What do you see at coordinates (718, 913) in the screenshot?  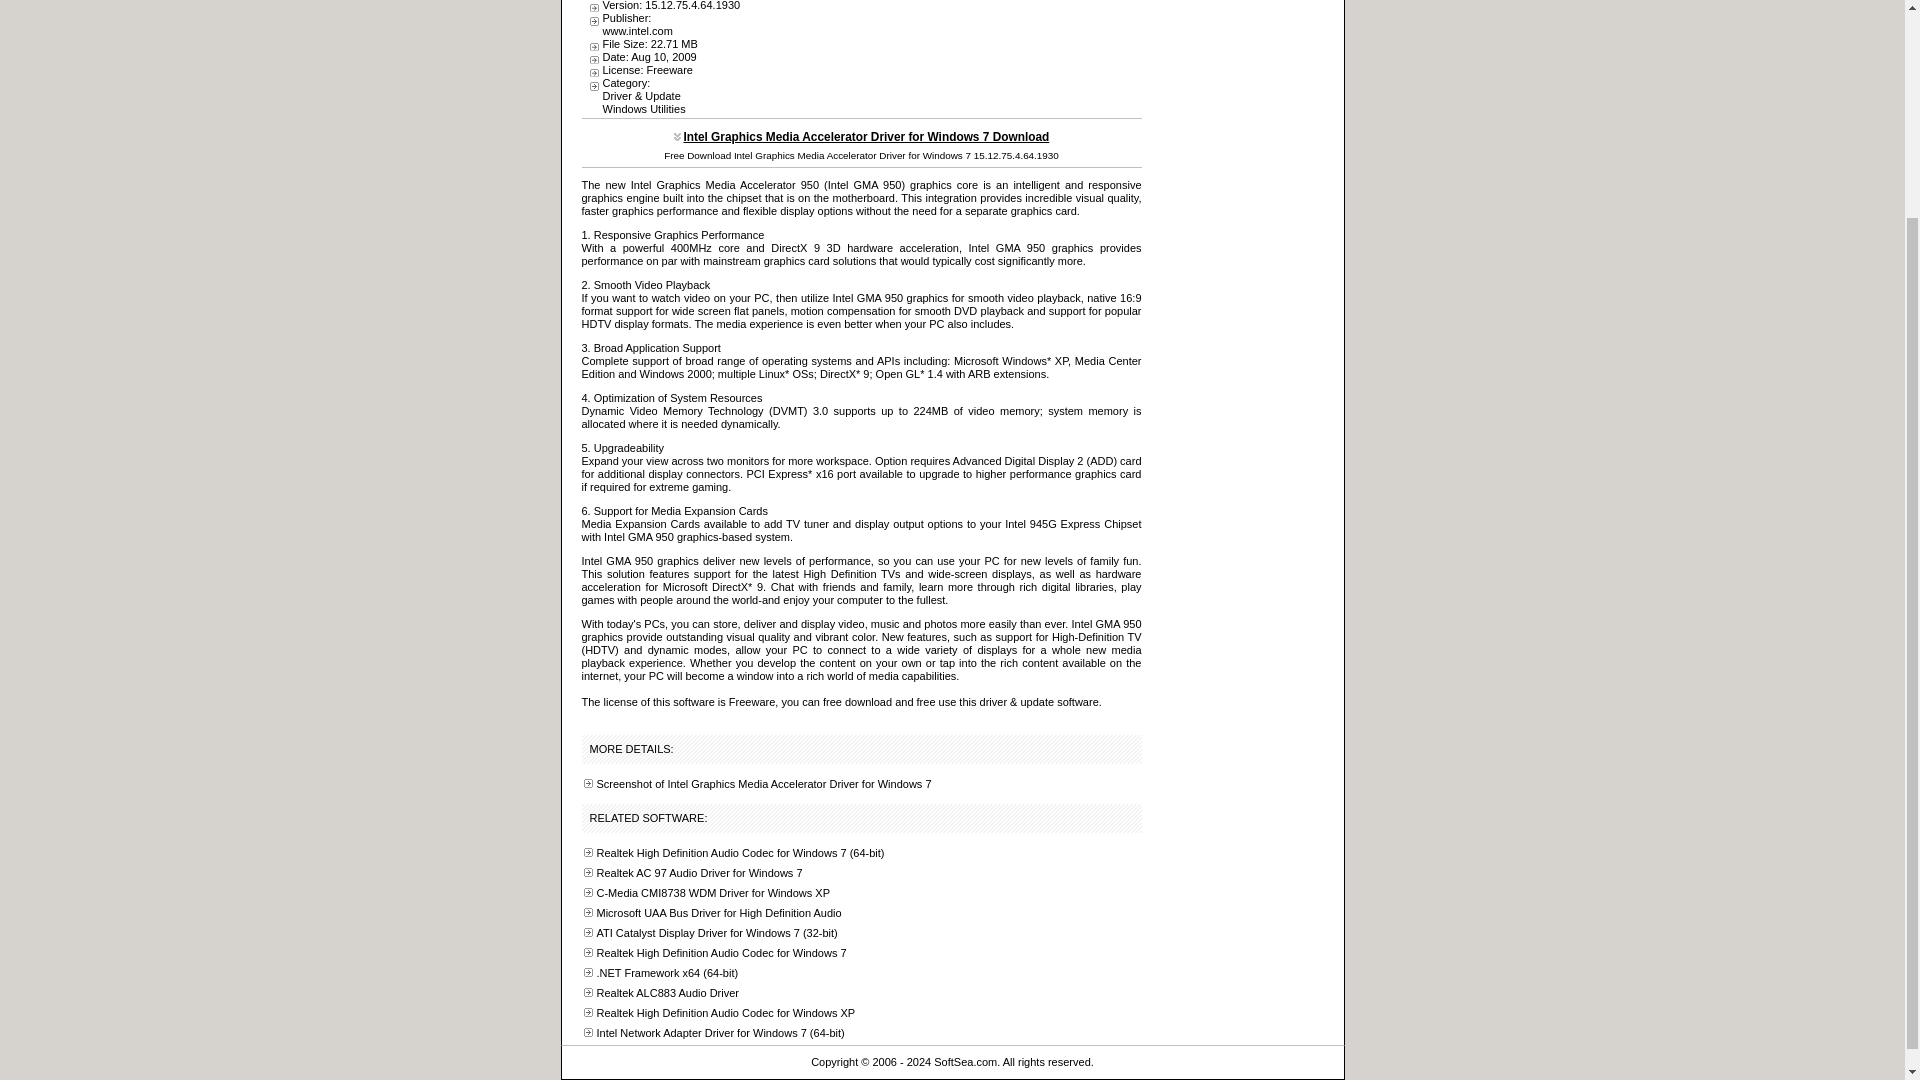 I see `Microsoft UAA Bus Driver for High Definition Audio` at bounding box center [718, 913].